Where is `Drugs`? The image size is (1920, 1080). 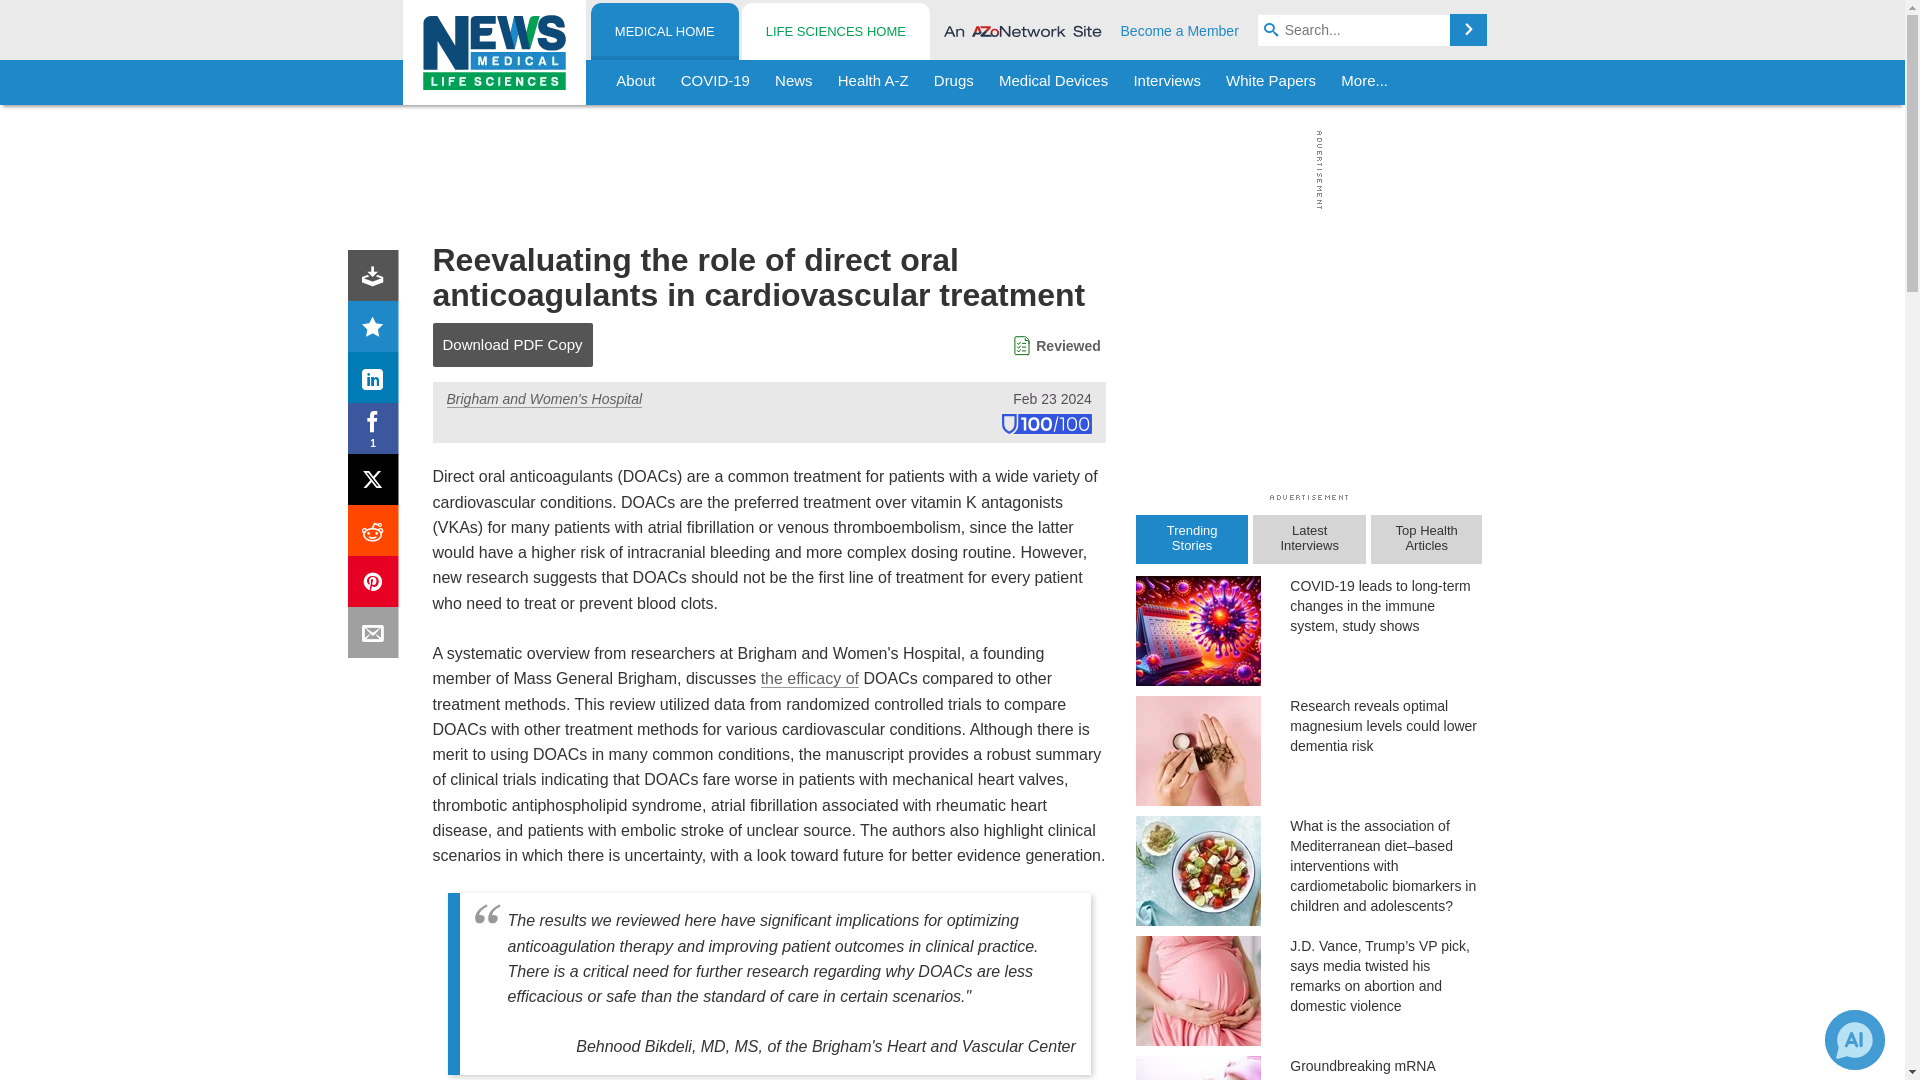
Drugs is located at coordinates (953, 82).